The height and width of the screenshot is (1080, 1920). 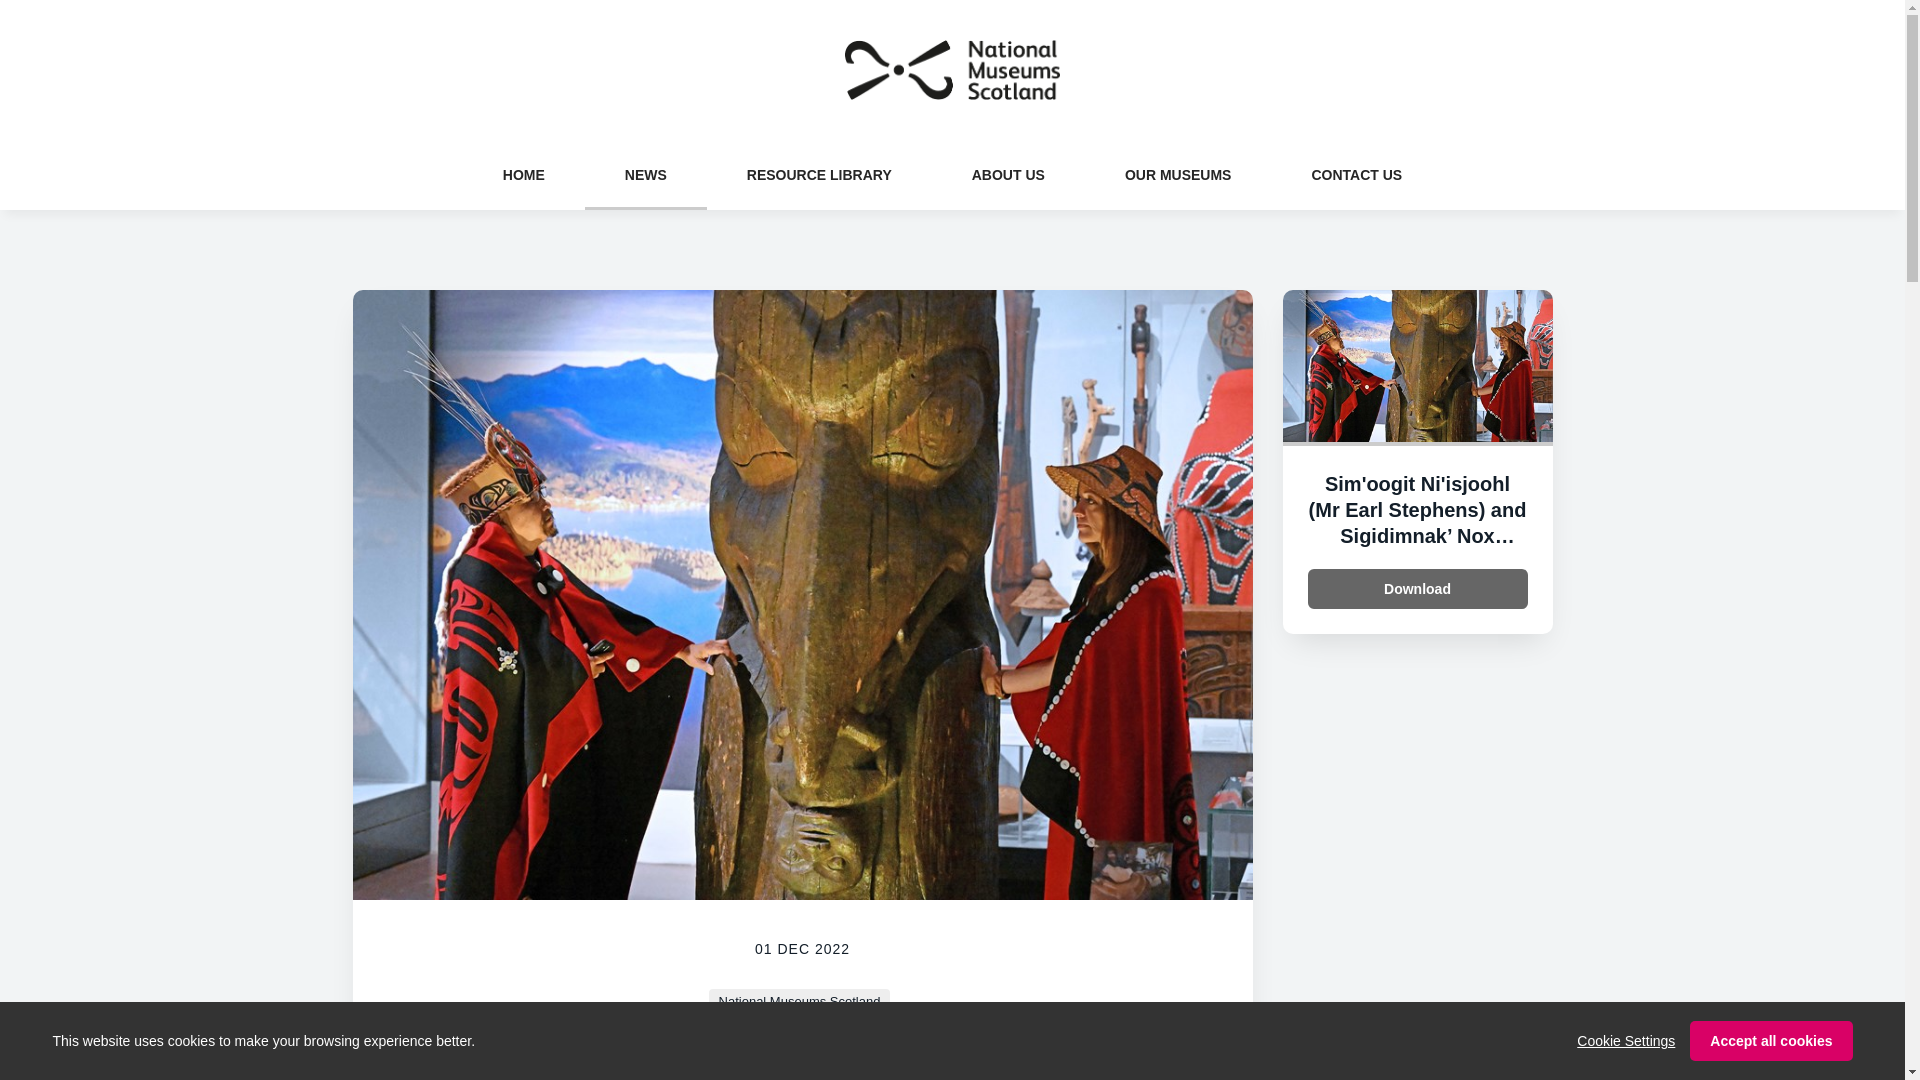 I want to click on Download, so click(x=1418, y=589).